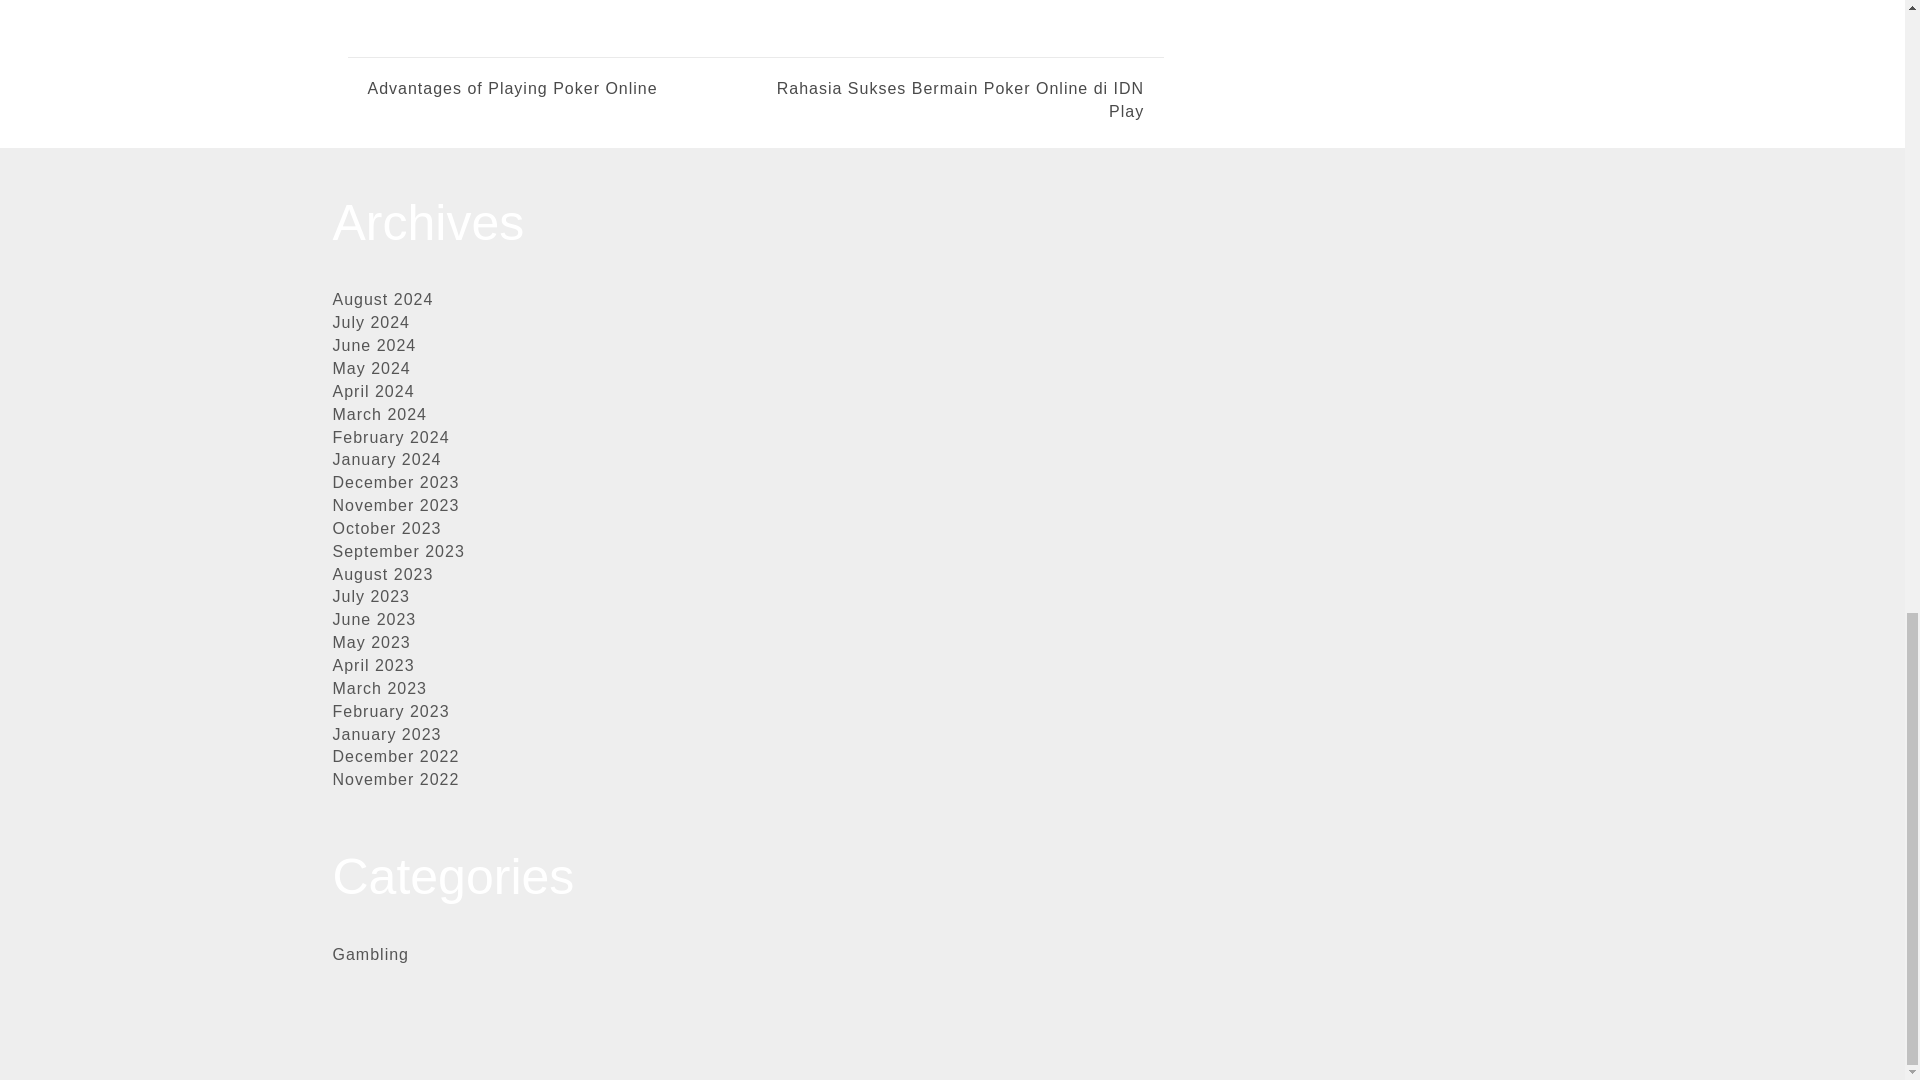  I want to click on January 2023, so click(386, 734).